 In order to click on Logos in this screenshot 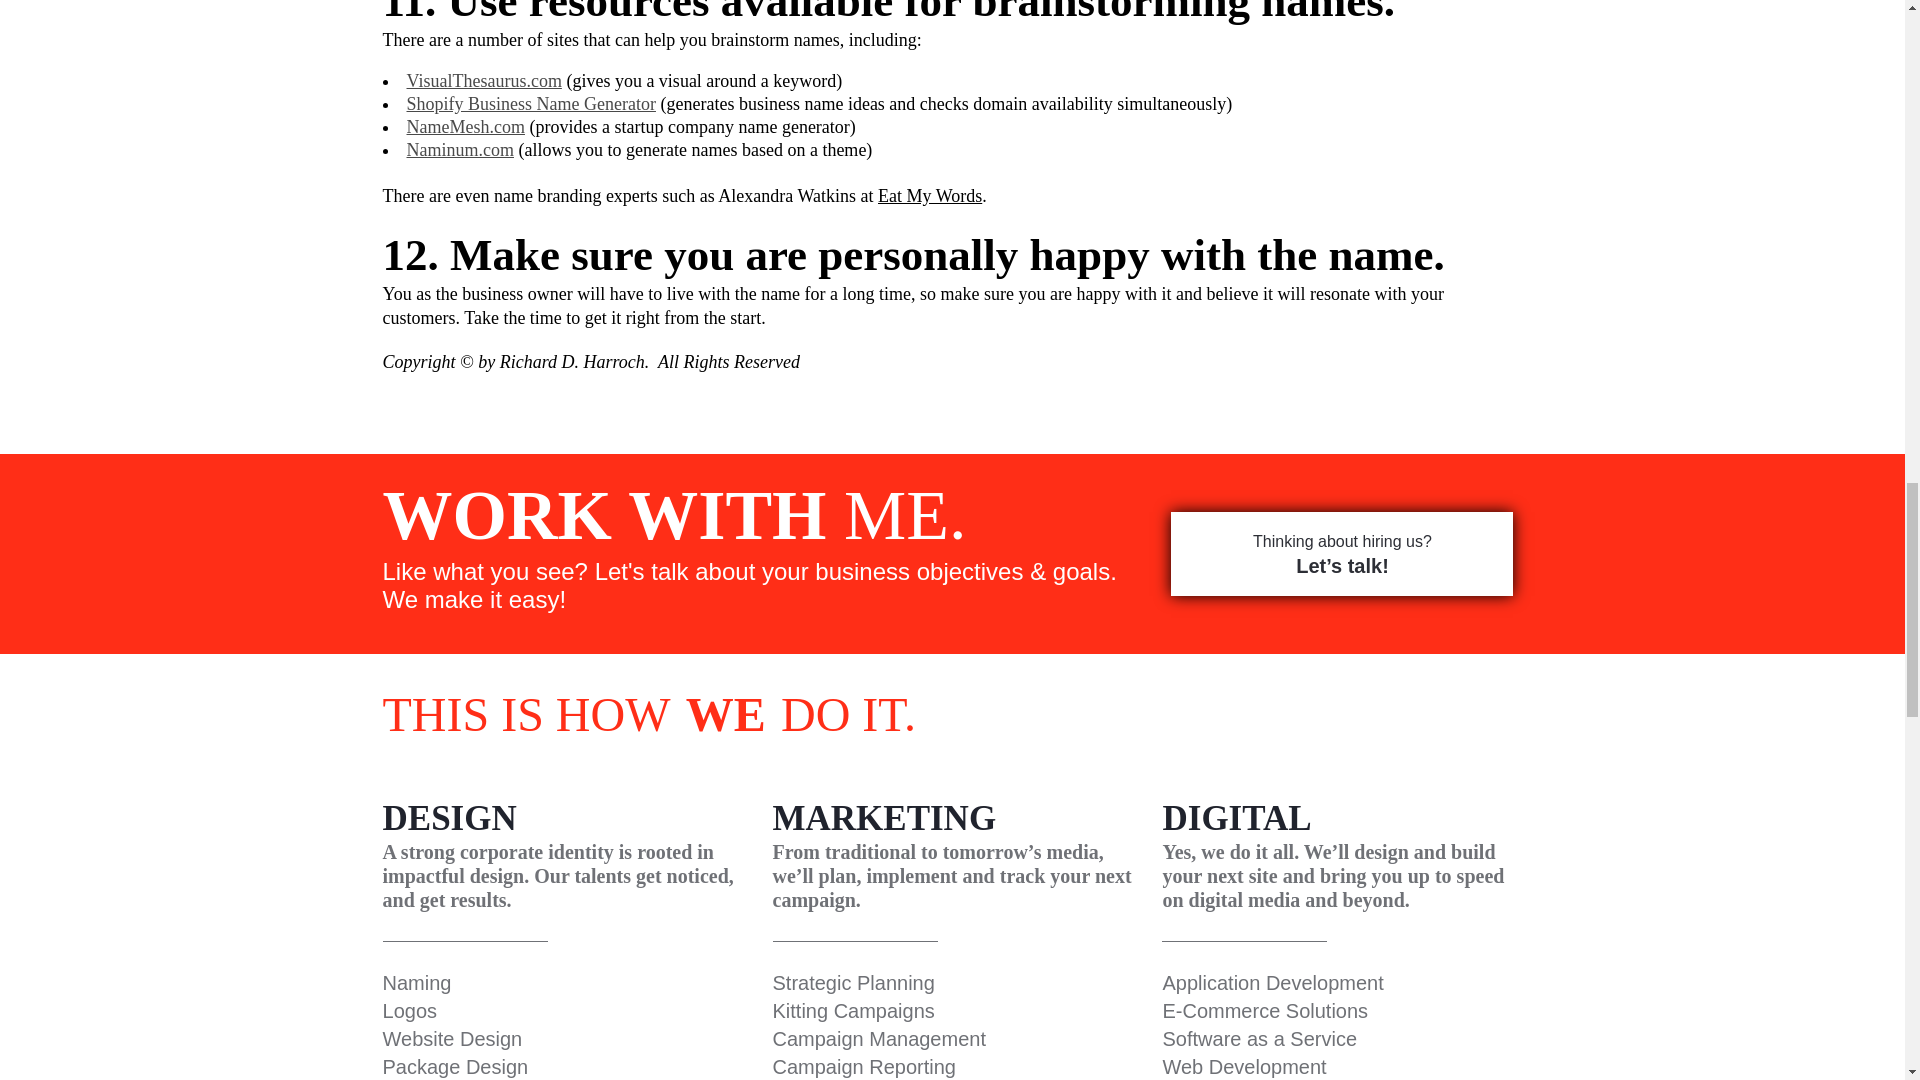, I will do `click(410, 1010)`.